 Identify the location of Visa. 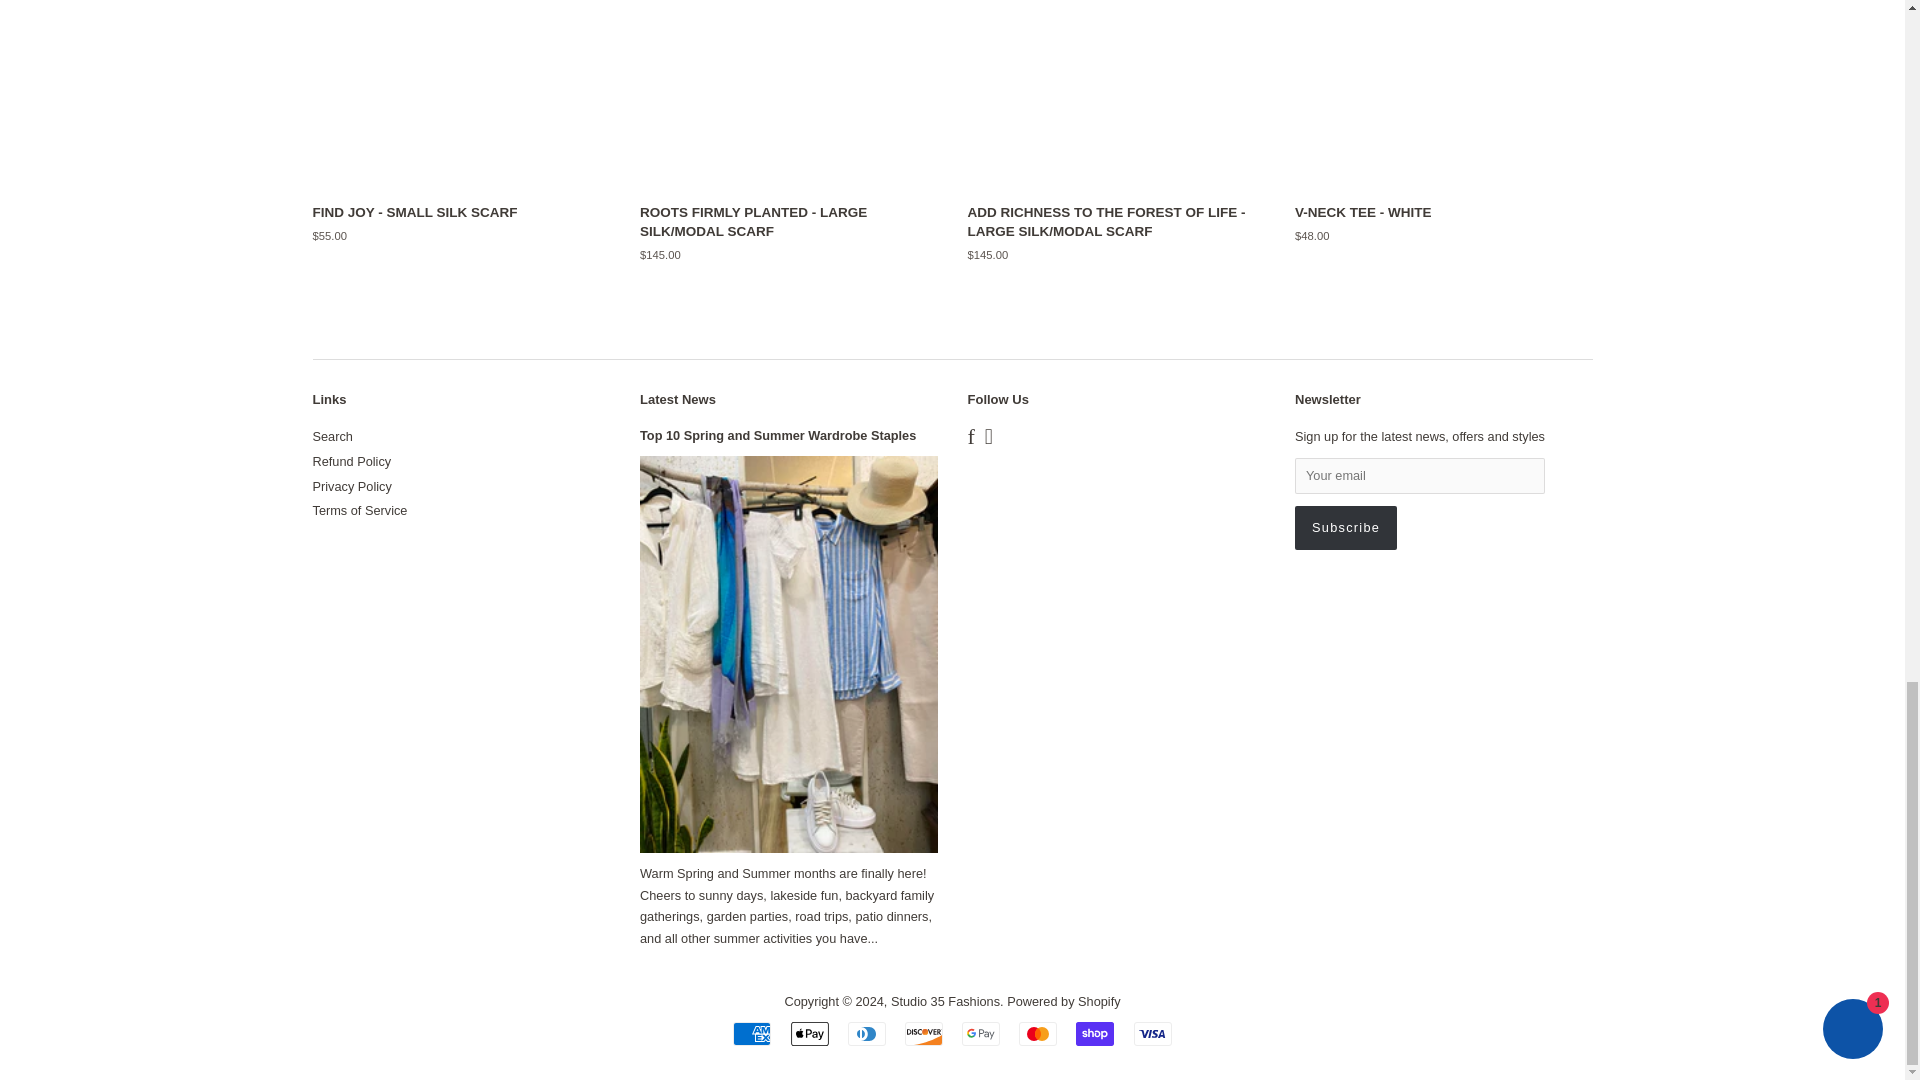
(1152, 1034).